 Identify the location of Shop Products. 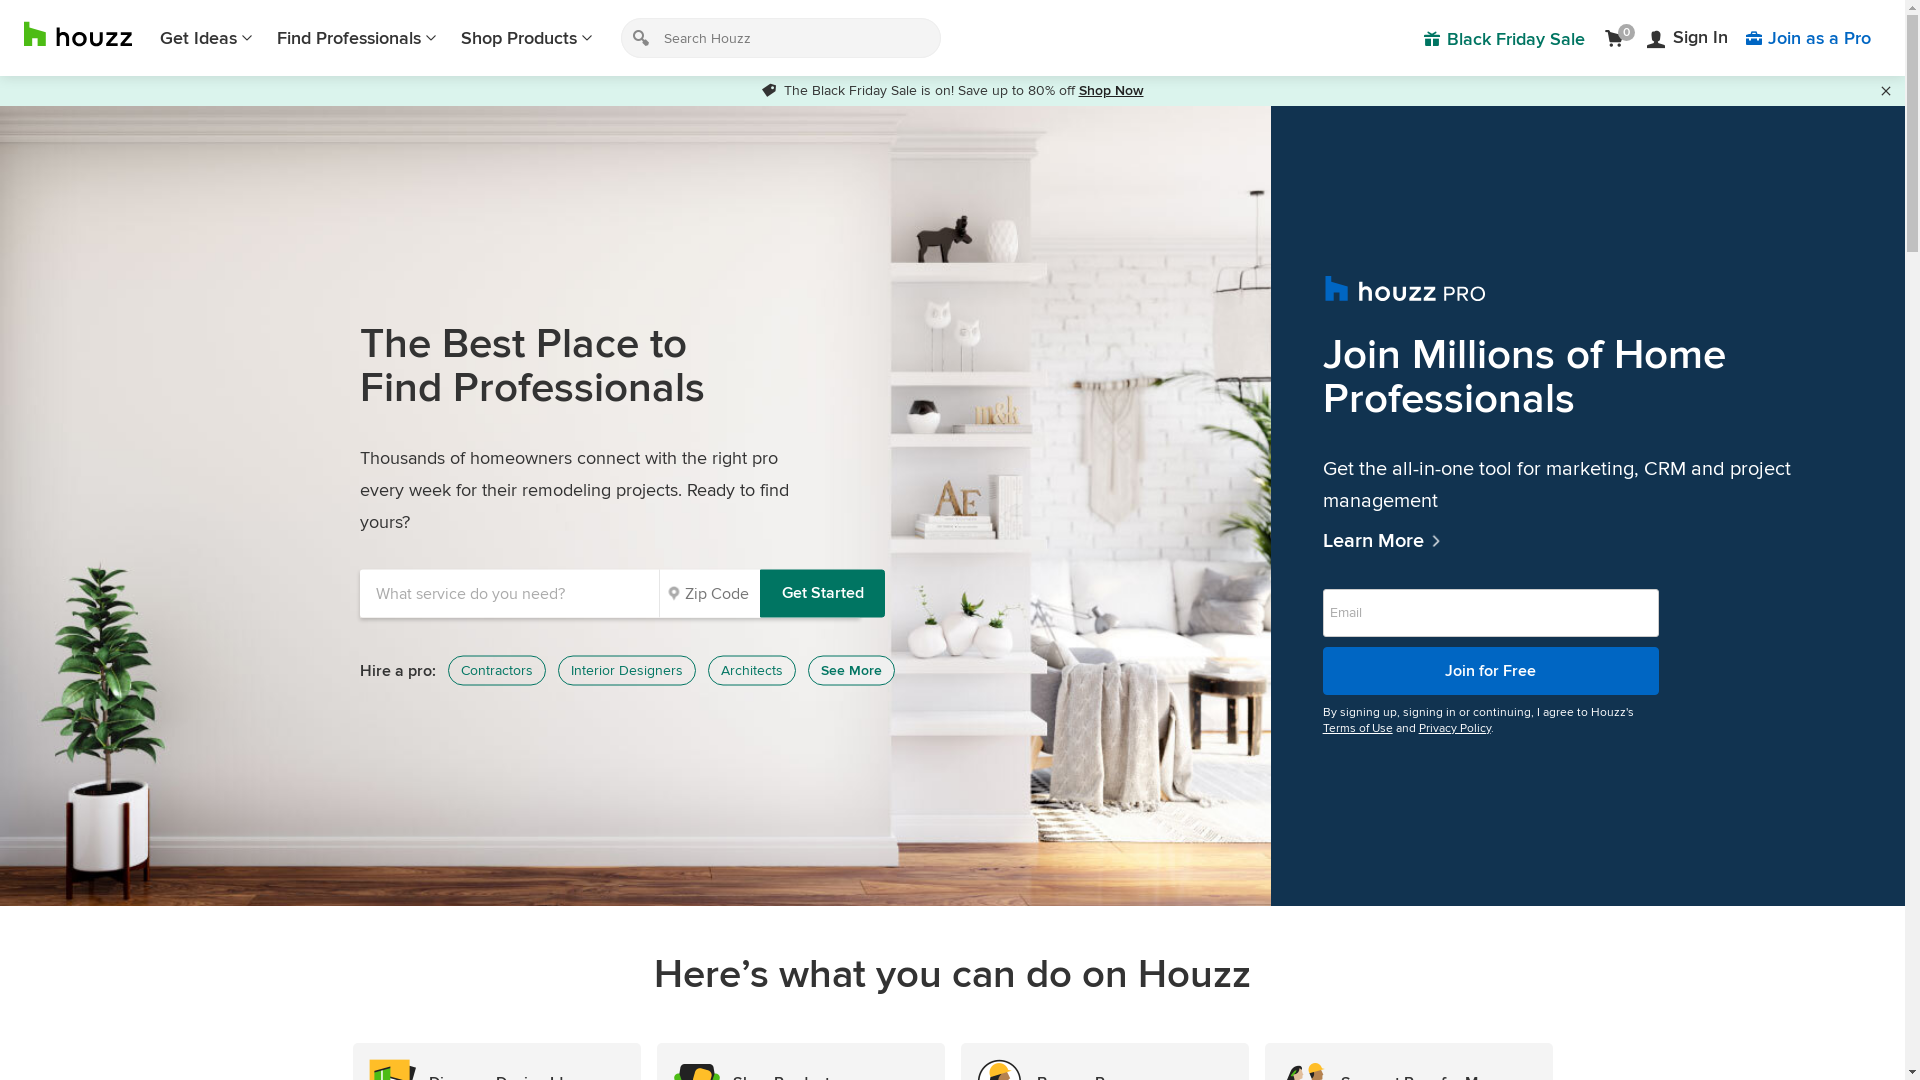
(527, 38).